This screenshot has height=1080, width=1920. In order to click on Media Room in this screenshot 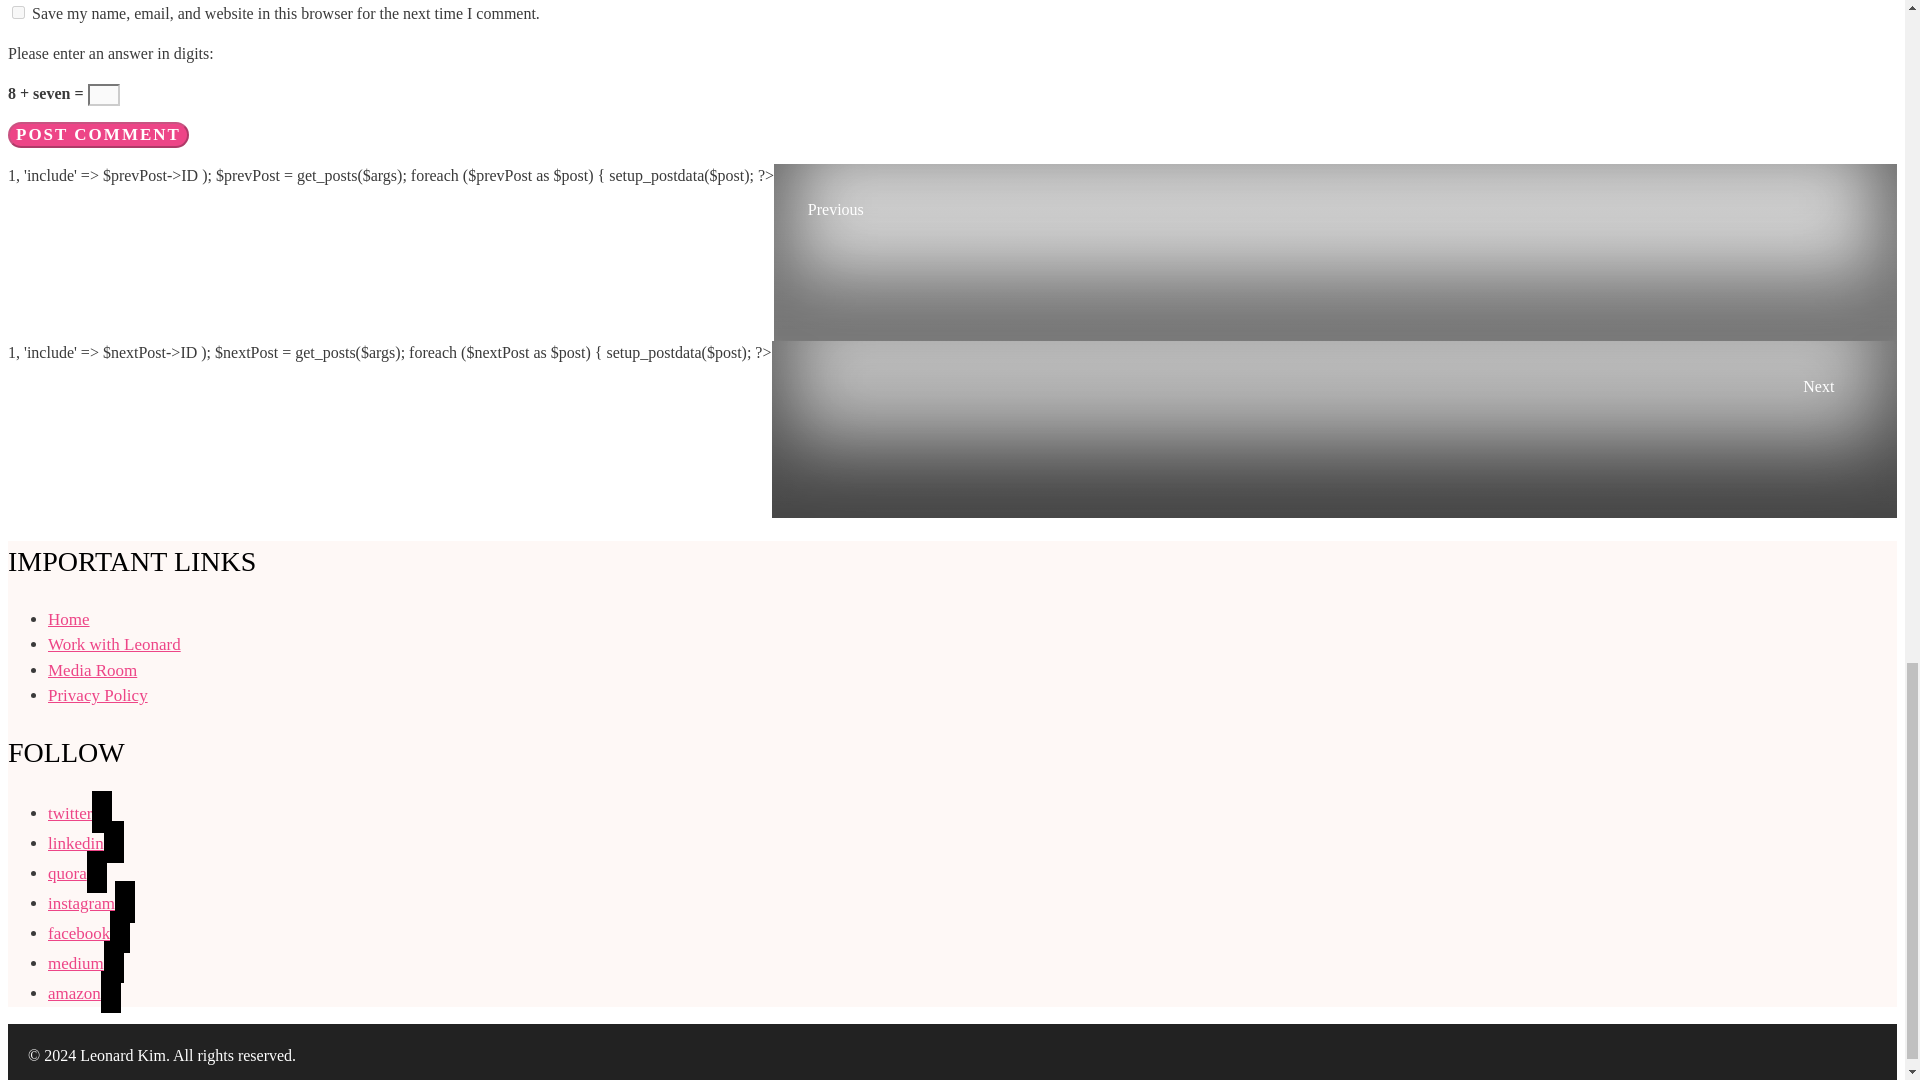, I will do `click(92, 670)`.